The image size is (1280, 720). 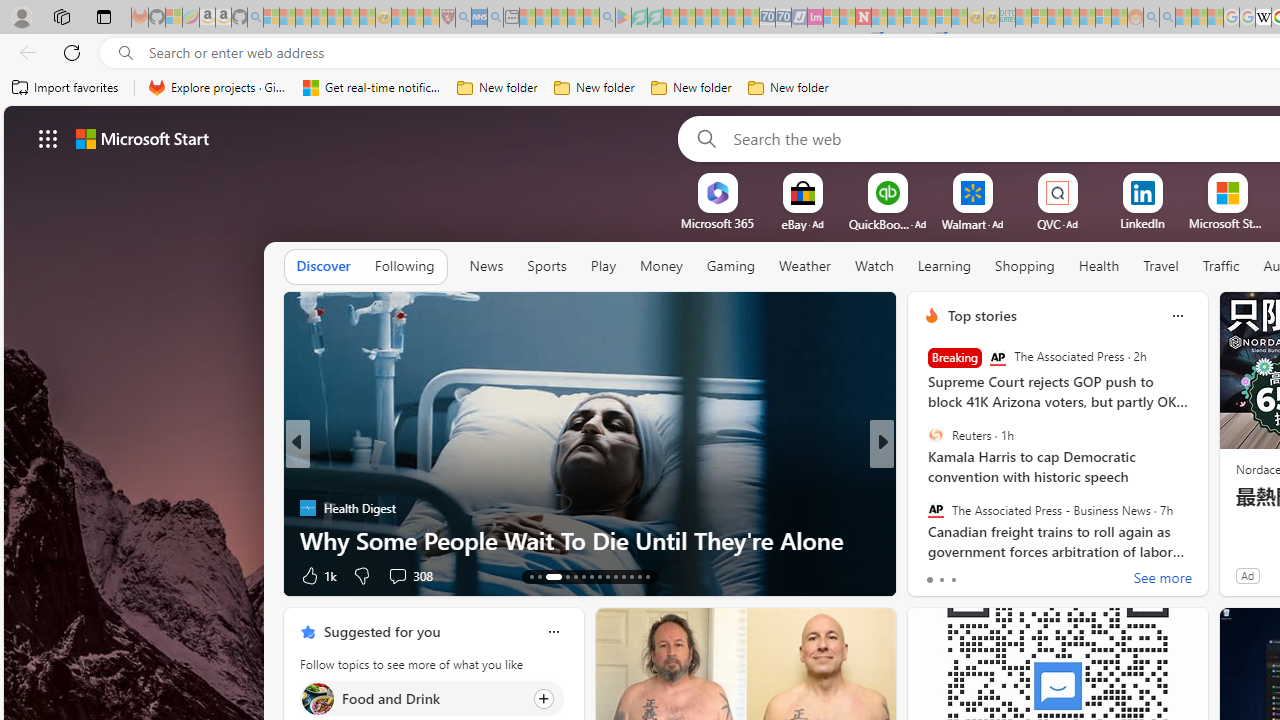 What do you see at coordinates (592, 576) in the screenshot?
I see `AutomationID: tab-19` at bounding box center [592, 576].